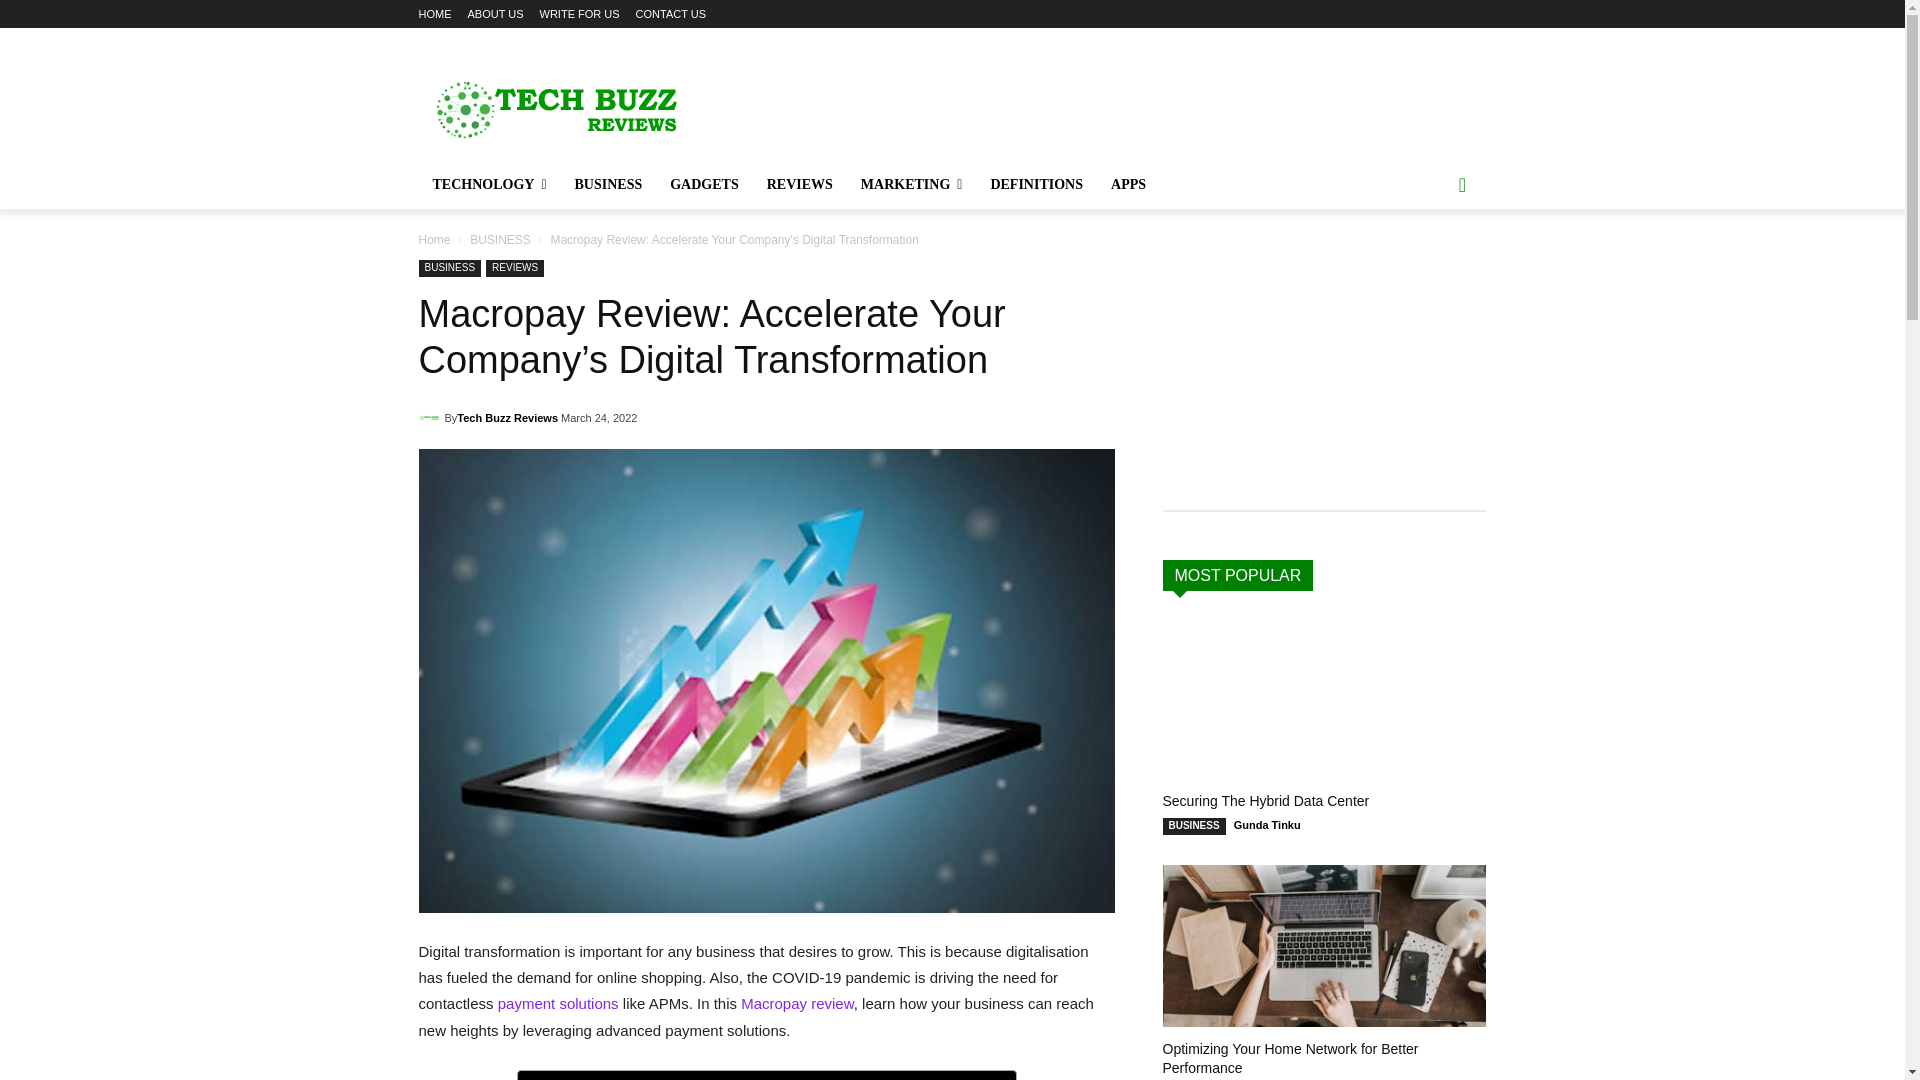  Describe the element at coordinates (580, 14) in the screenshot. I see `WRITE FOR US` at that location.